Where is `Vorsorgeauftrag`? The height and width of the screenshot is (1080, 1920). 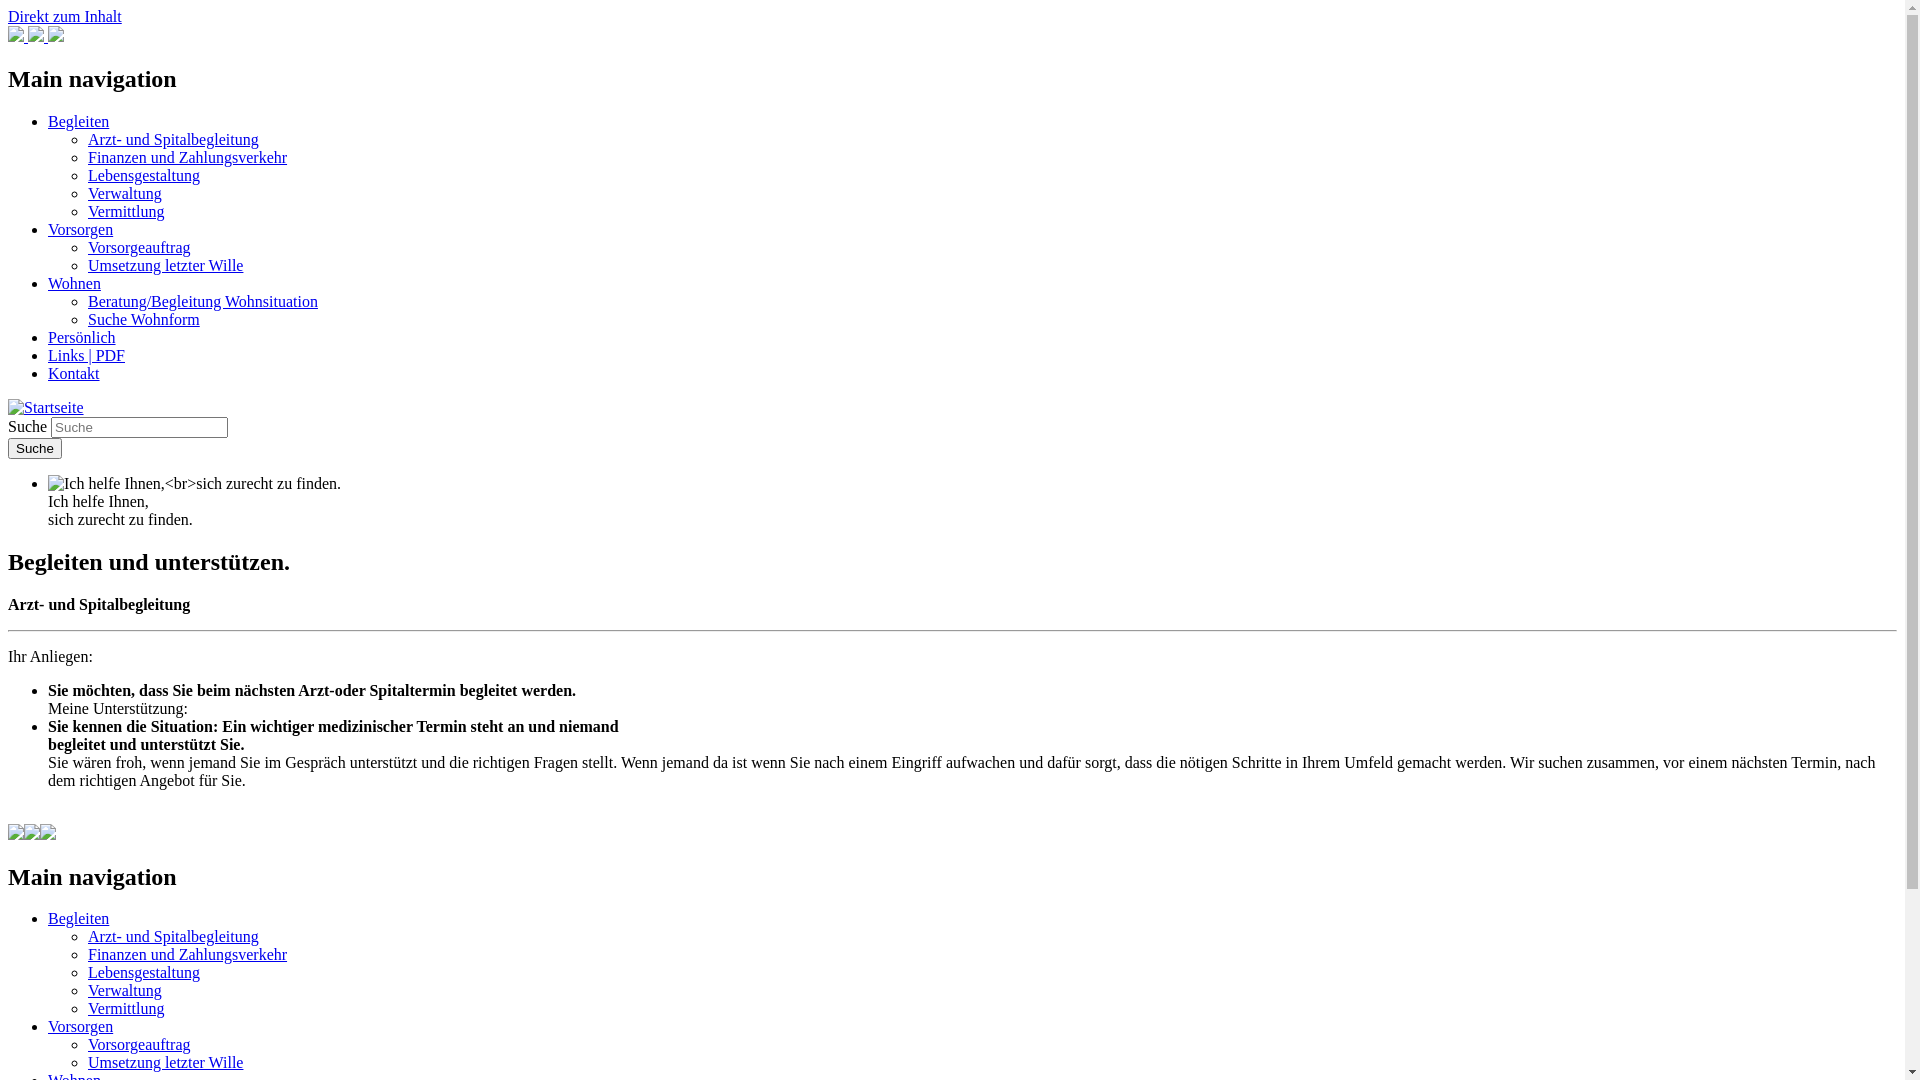
Vorsorgeauftrag is located at coordinates (140, 248).